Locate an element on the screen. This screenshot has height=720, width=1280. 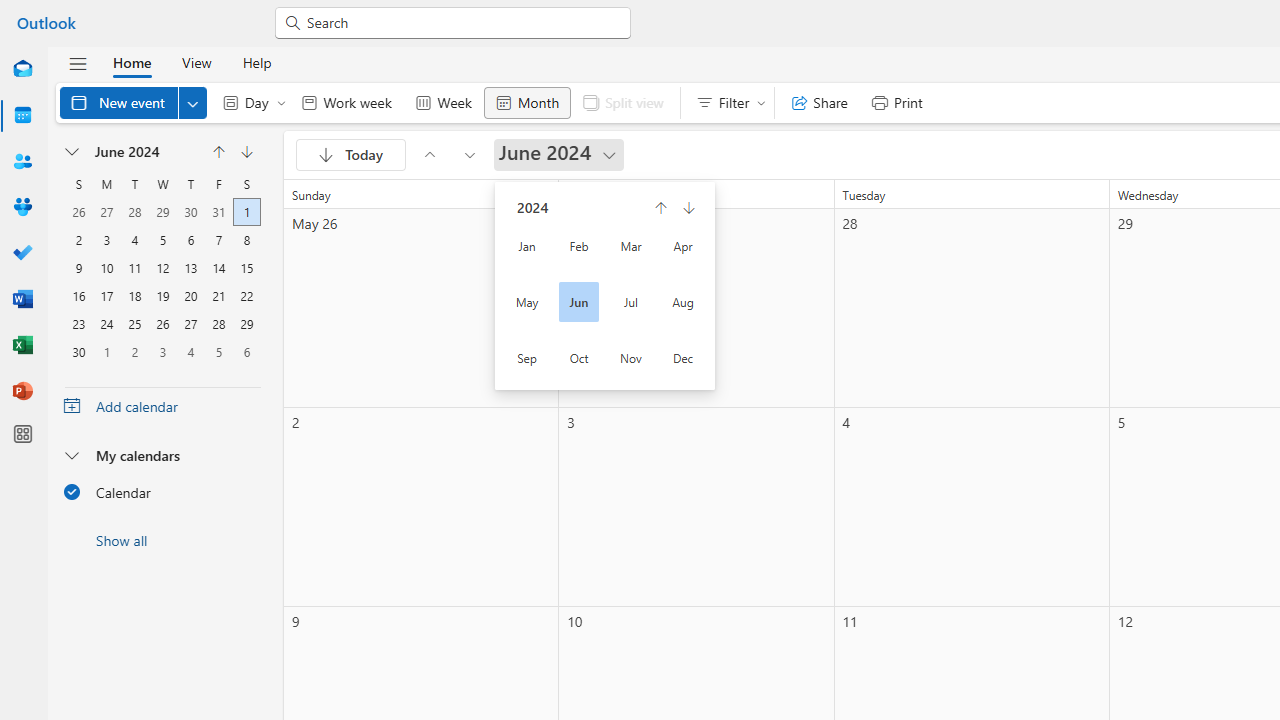
Help is located at coordinates (256, 62).